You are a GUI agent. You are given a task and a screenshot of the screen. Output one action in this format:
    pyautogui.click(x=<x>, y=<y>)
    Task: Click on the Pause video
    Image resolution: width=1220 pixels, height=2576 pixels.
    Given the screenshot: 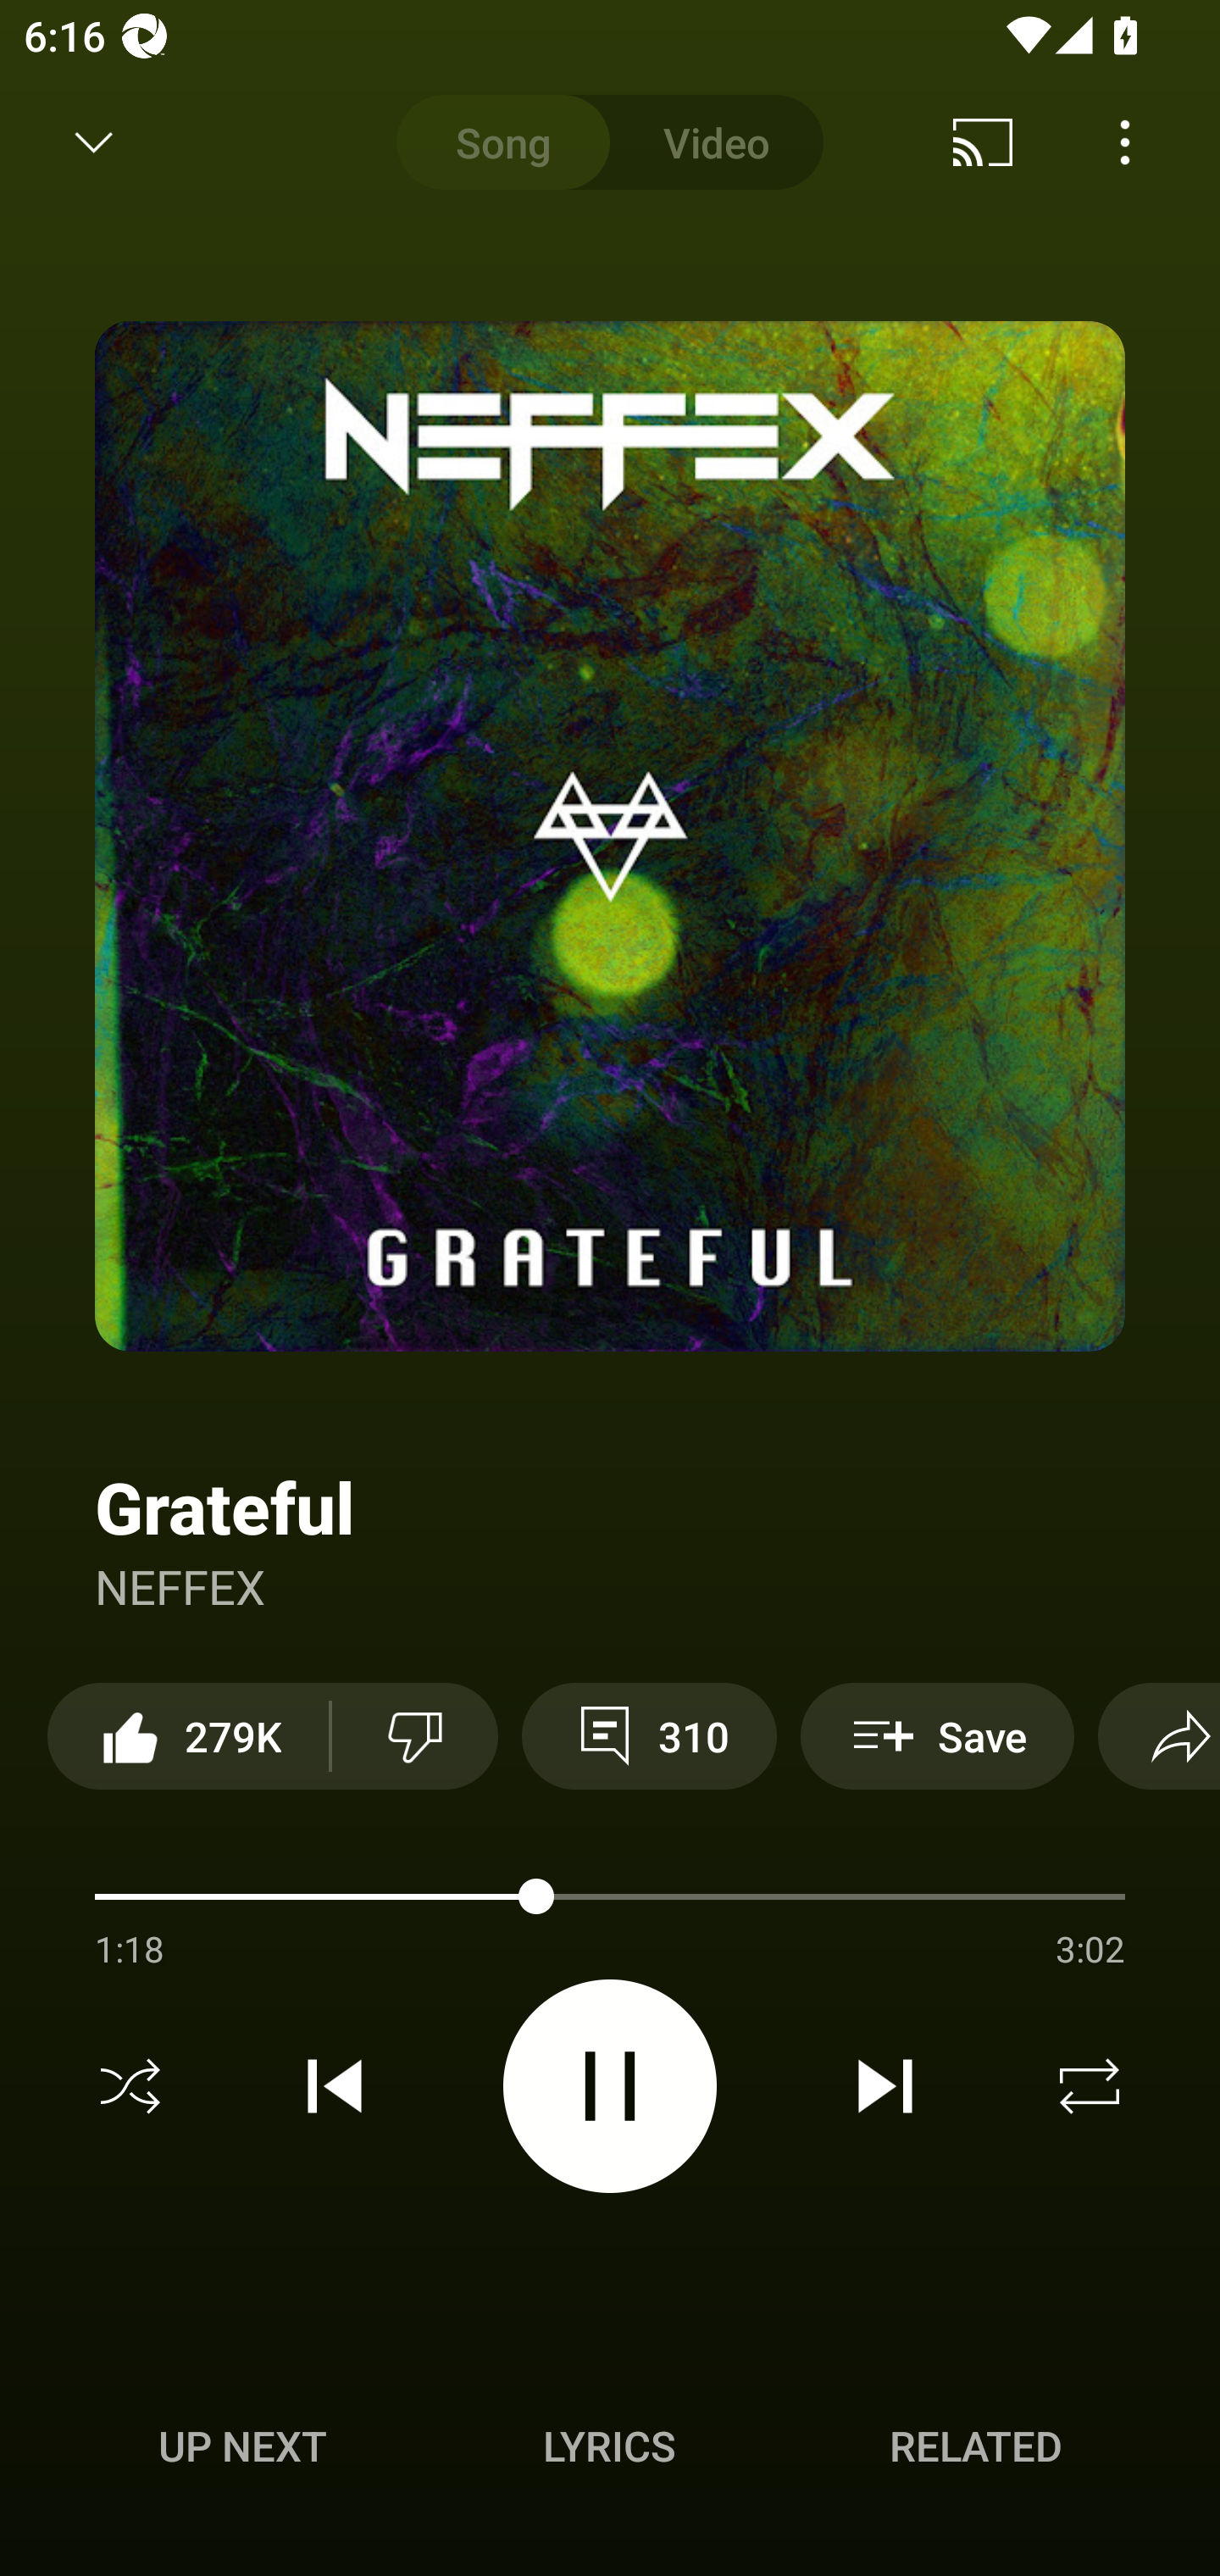 What is the action you would take?
    pyautogui.click(x=610, y=2085)
    